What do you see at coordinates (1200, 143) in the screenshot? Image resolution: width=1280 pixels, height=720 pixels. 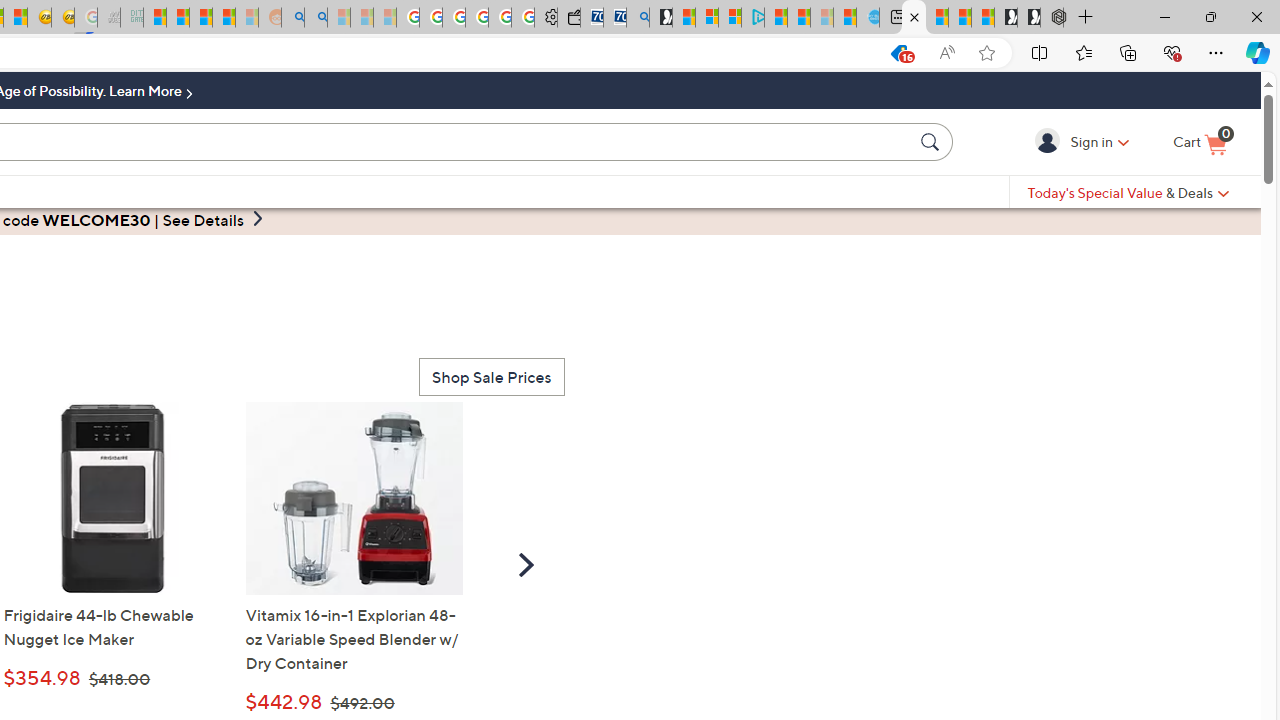 I see `Cart is Empty ` at bounding box center [1200, 143].